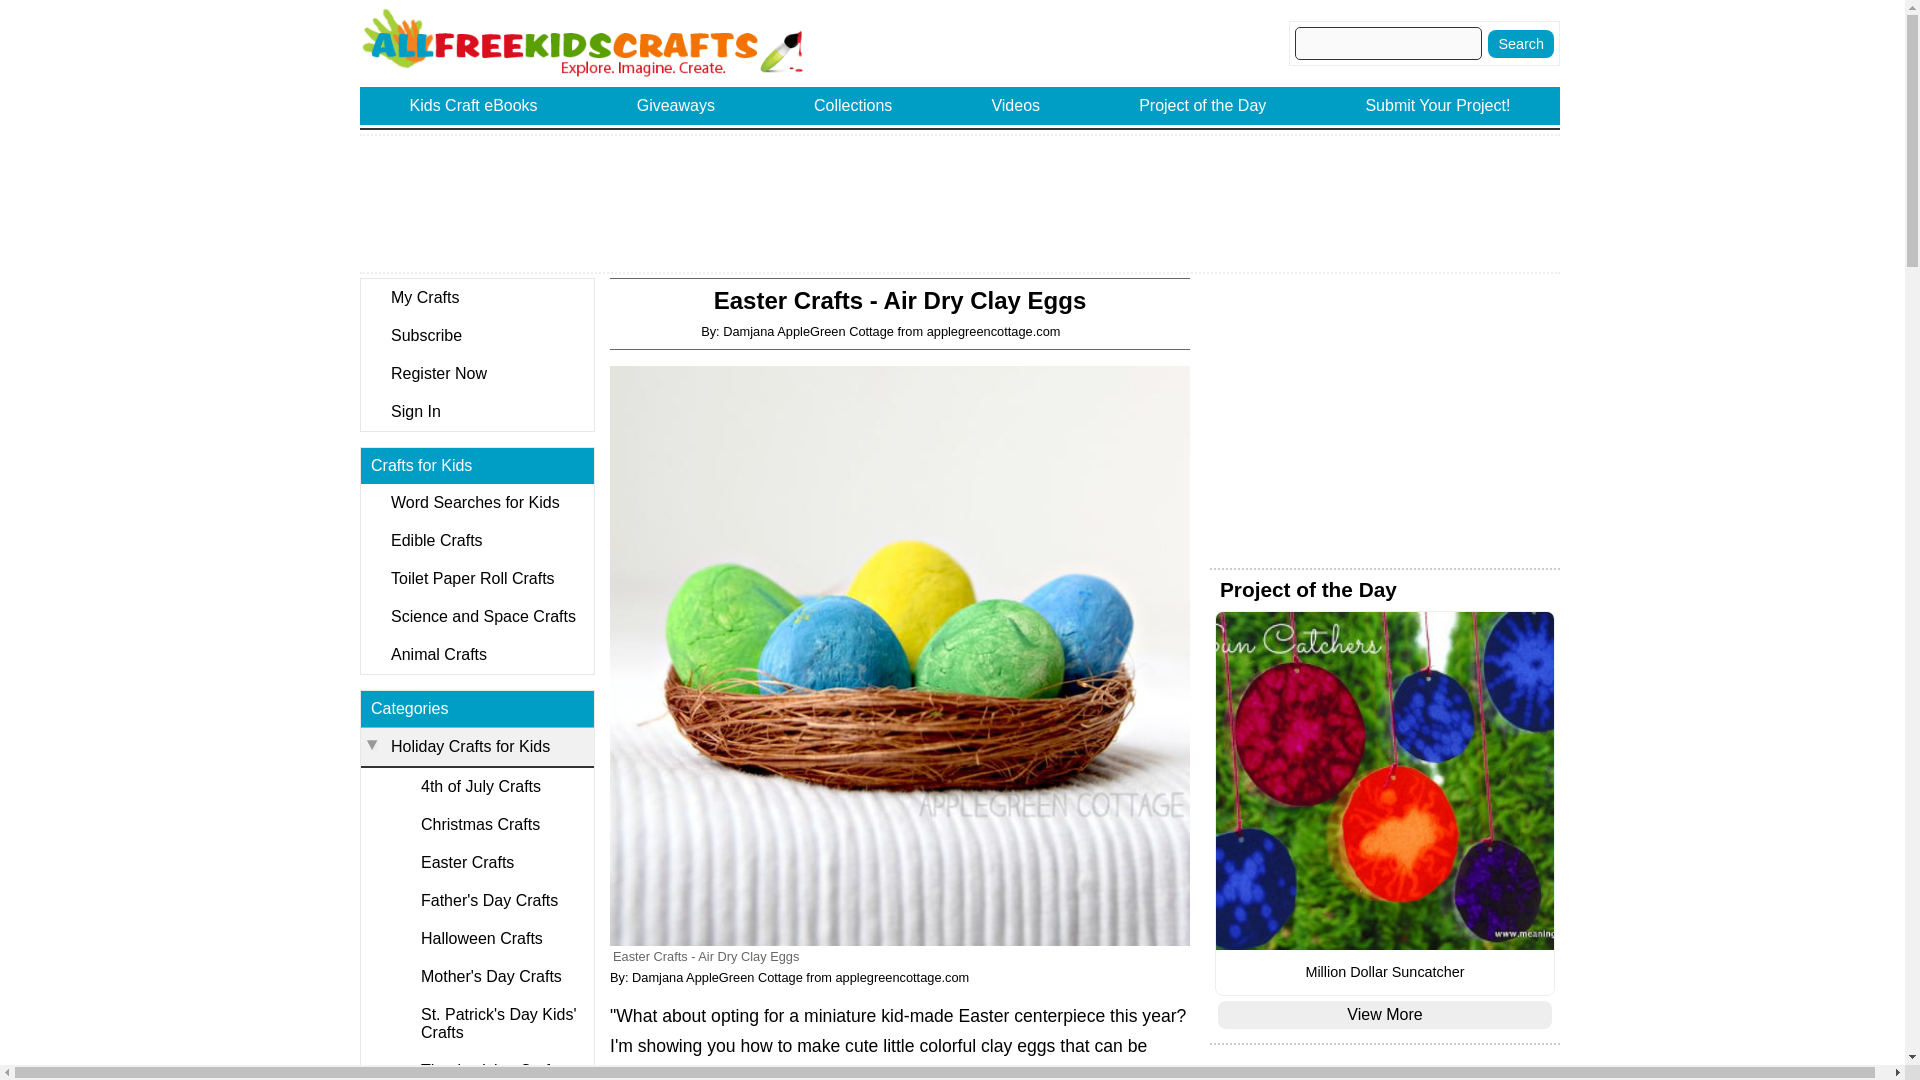 The image size is (1920, 1080). Describe the element at coordinates (476, 298) in the screenshot. I see `My Crafts` at that location.